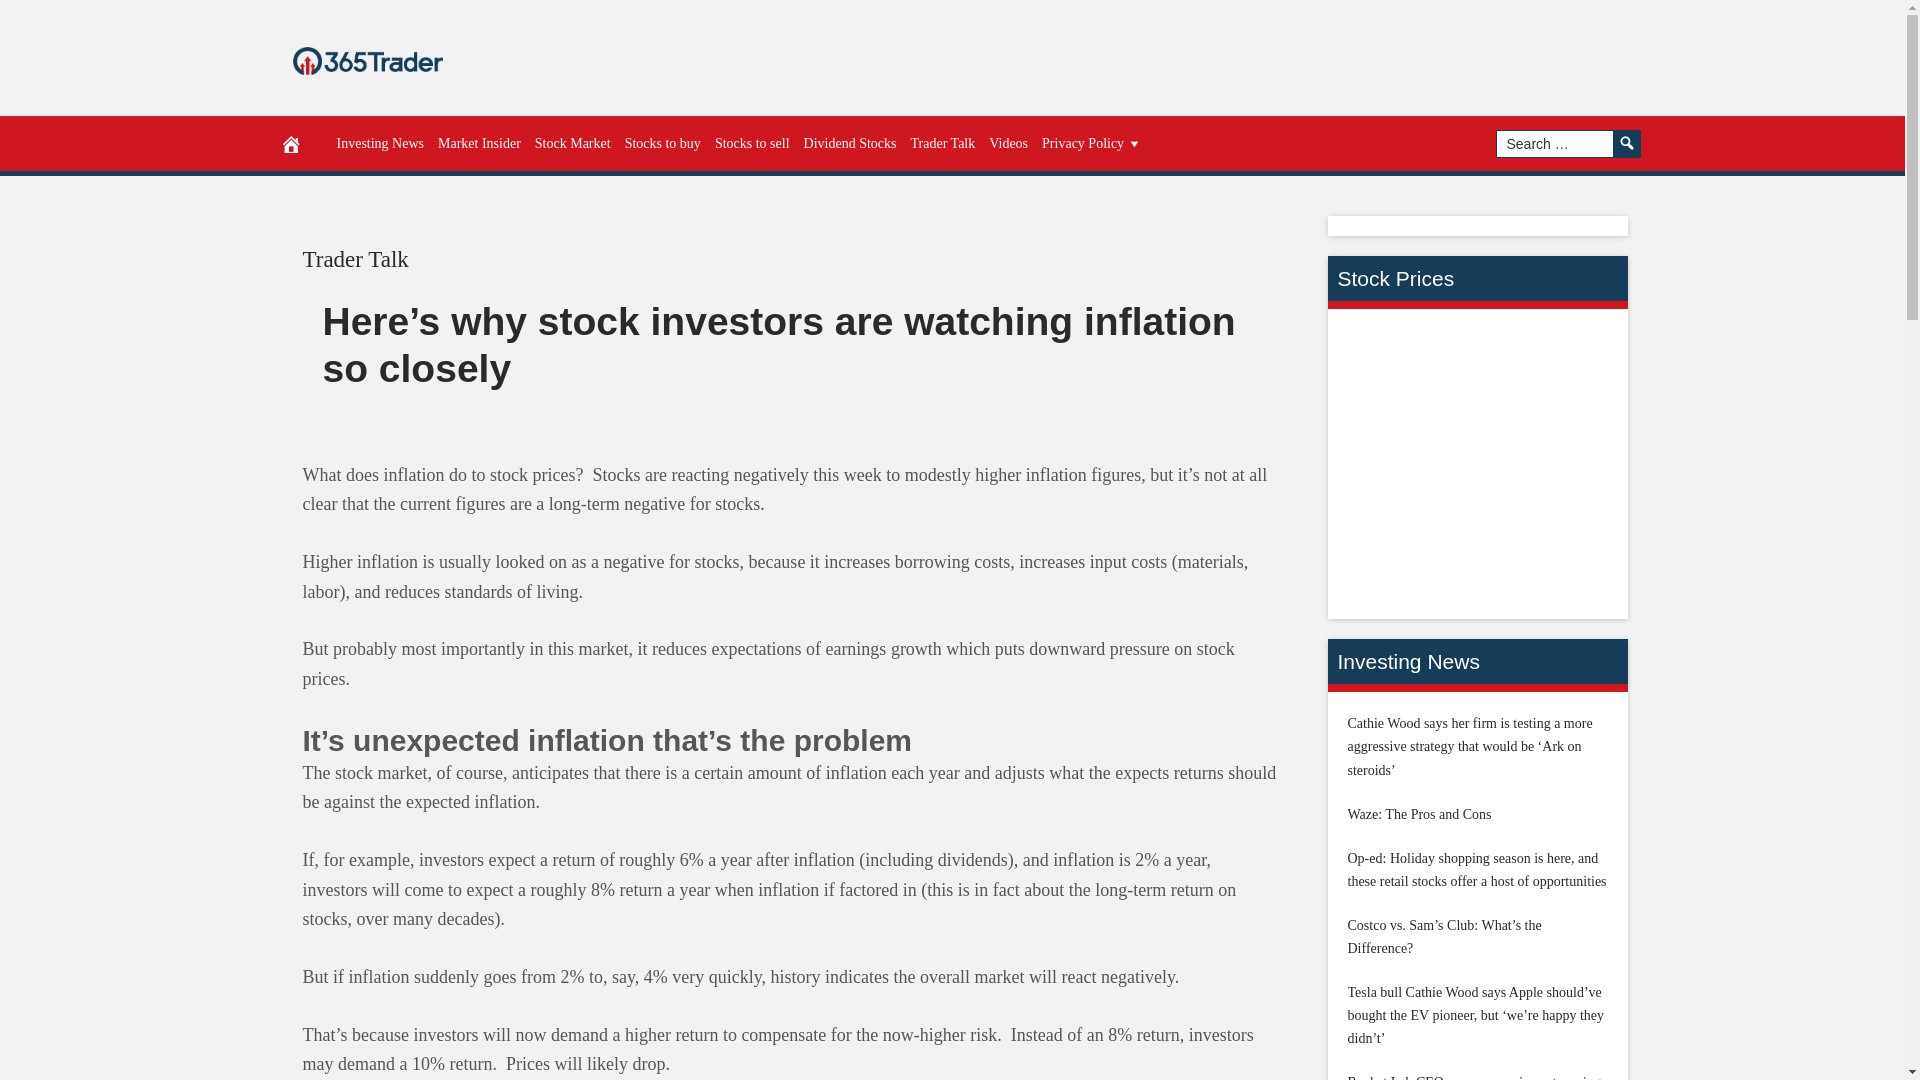 This screenshot has width=1920, height=1080. Describe the element at coordinates (354, 260) in the screenshot. I see `Trader Talk` at that location.